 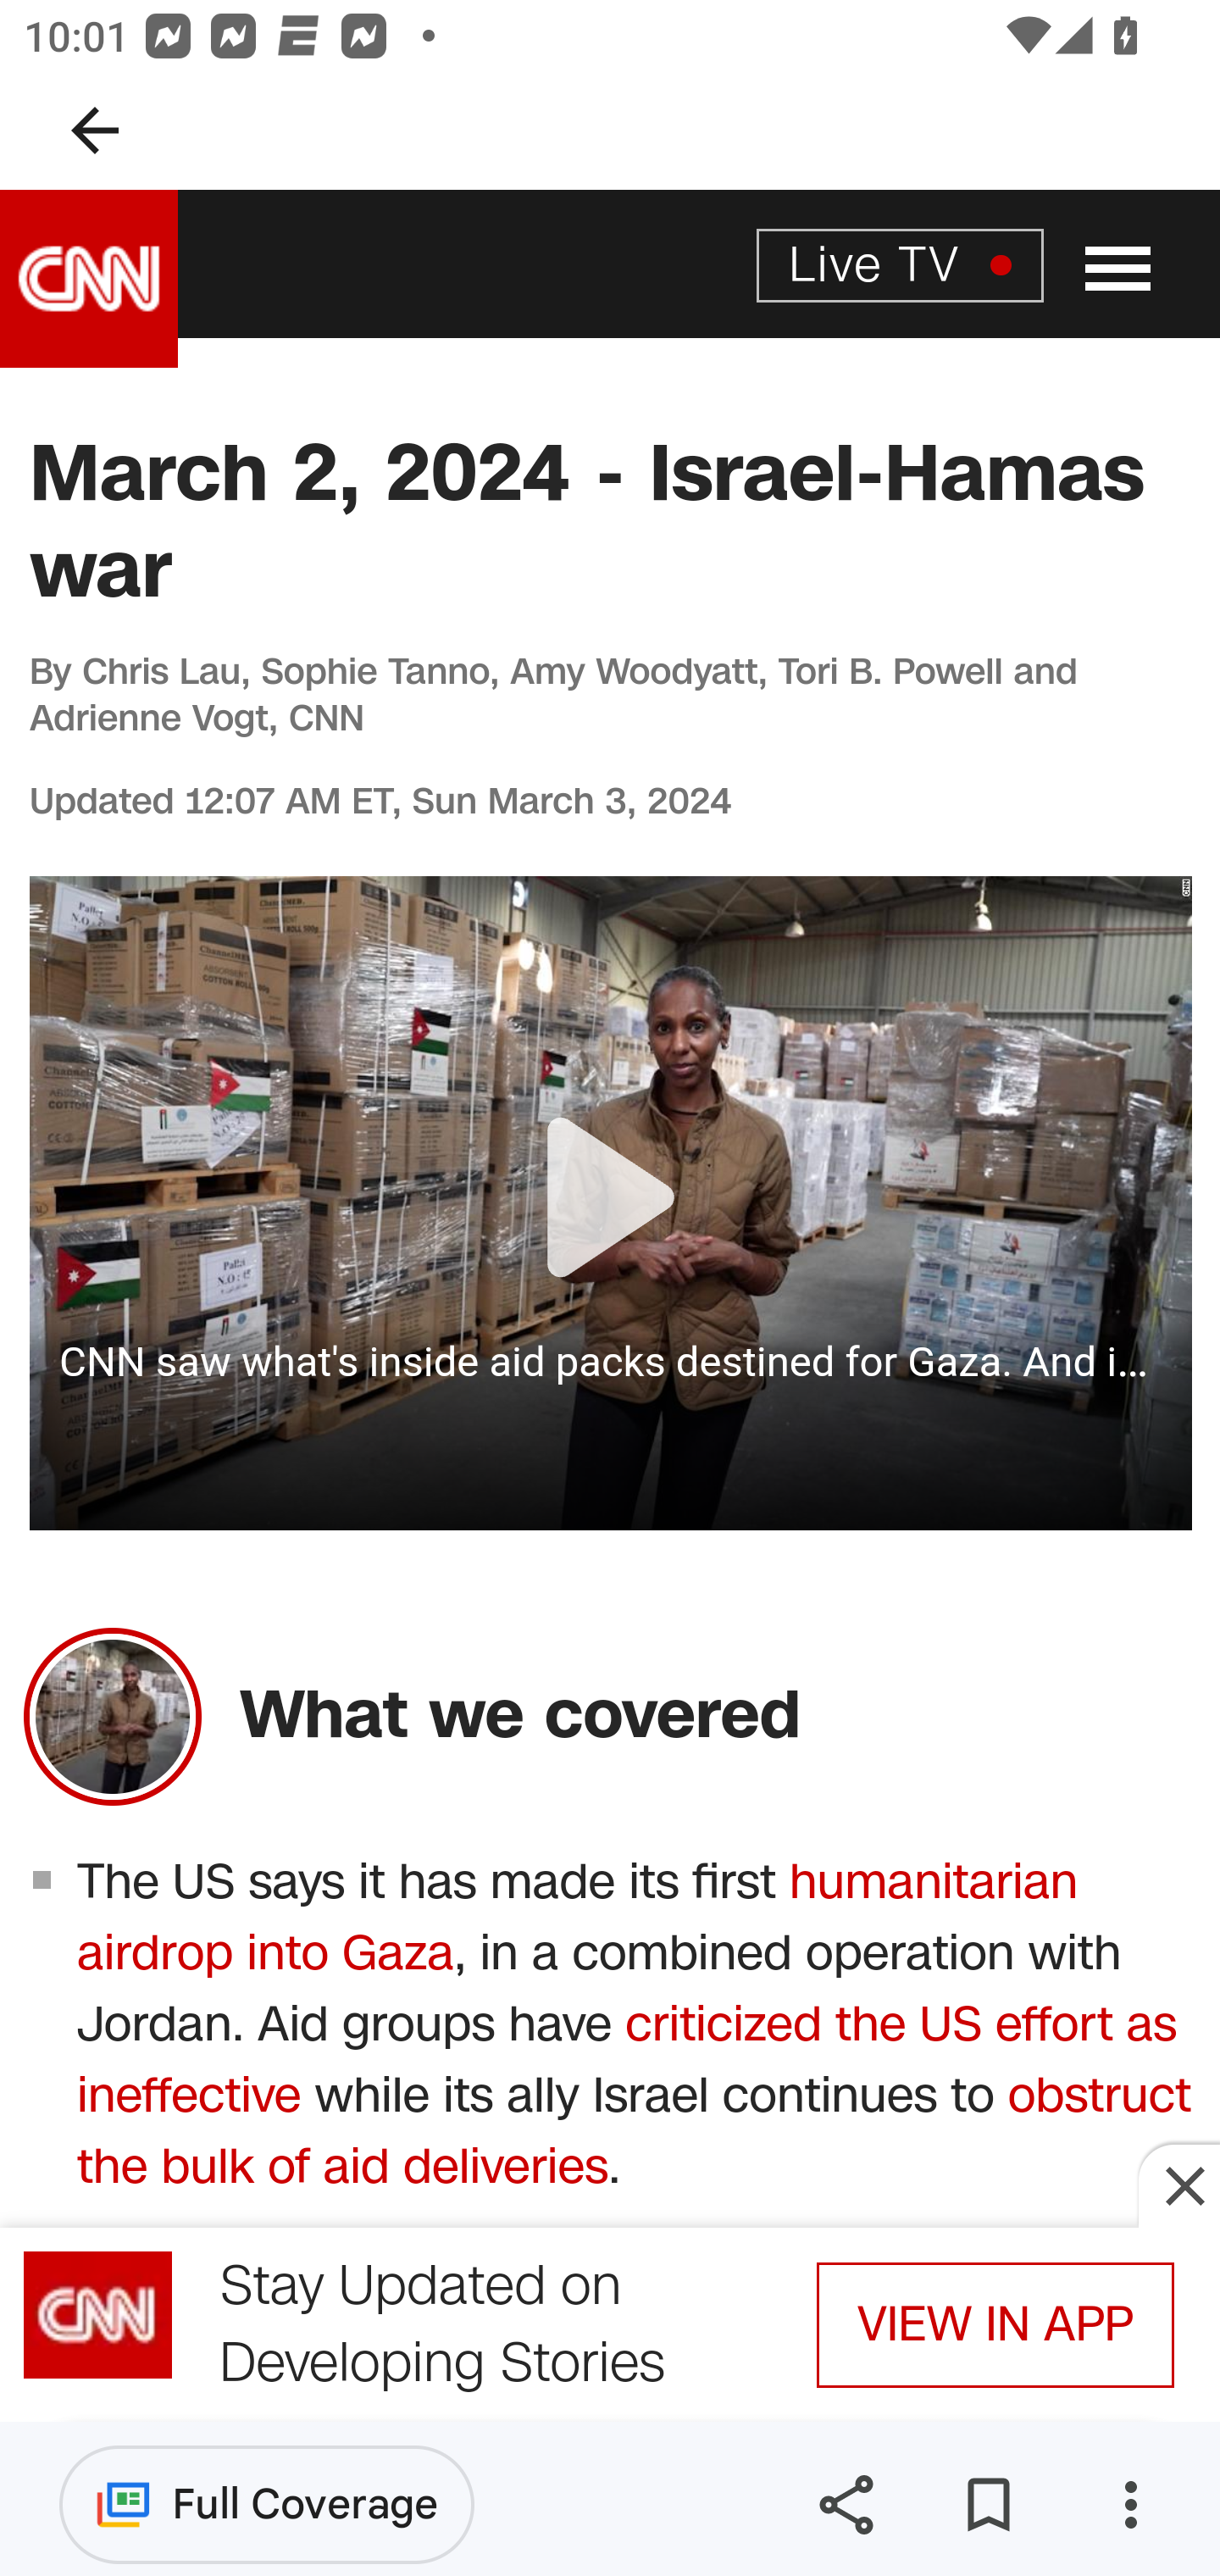 I want to click on obstruct the bulk of aid deliveries, so click(x=634, y=2132).